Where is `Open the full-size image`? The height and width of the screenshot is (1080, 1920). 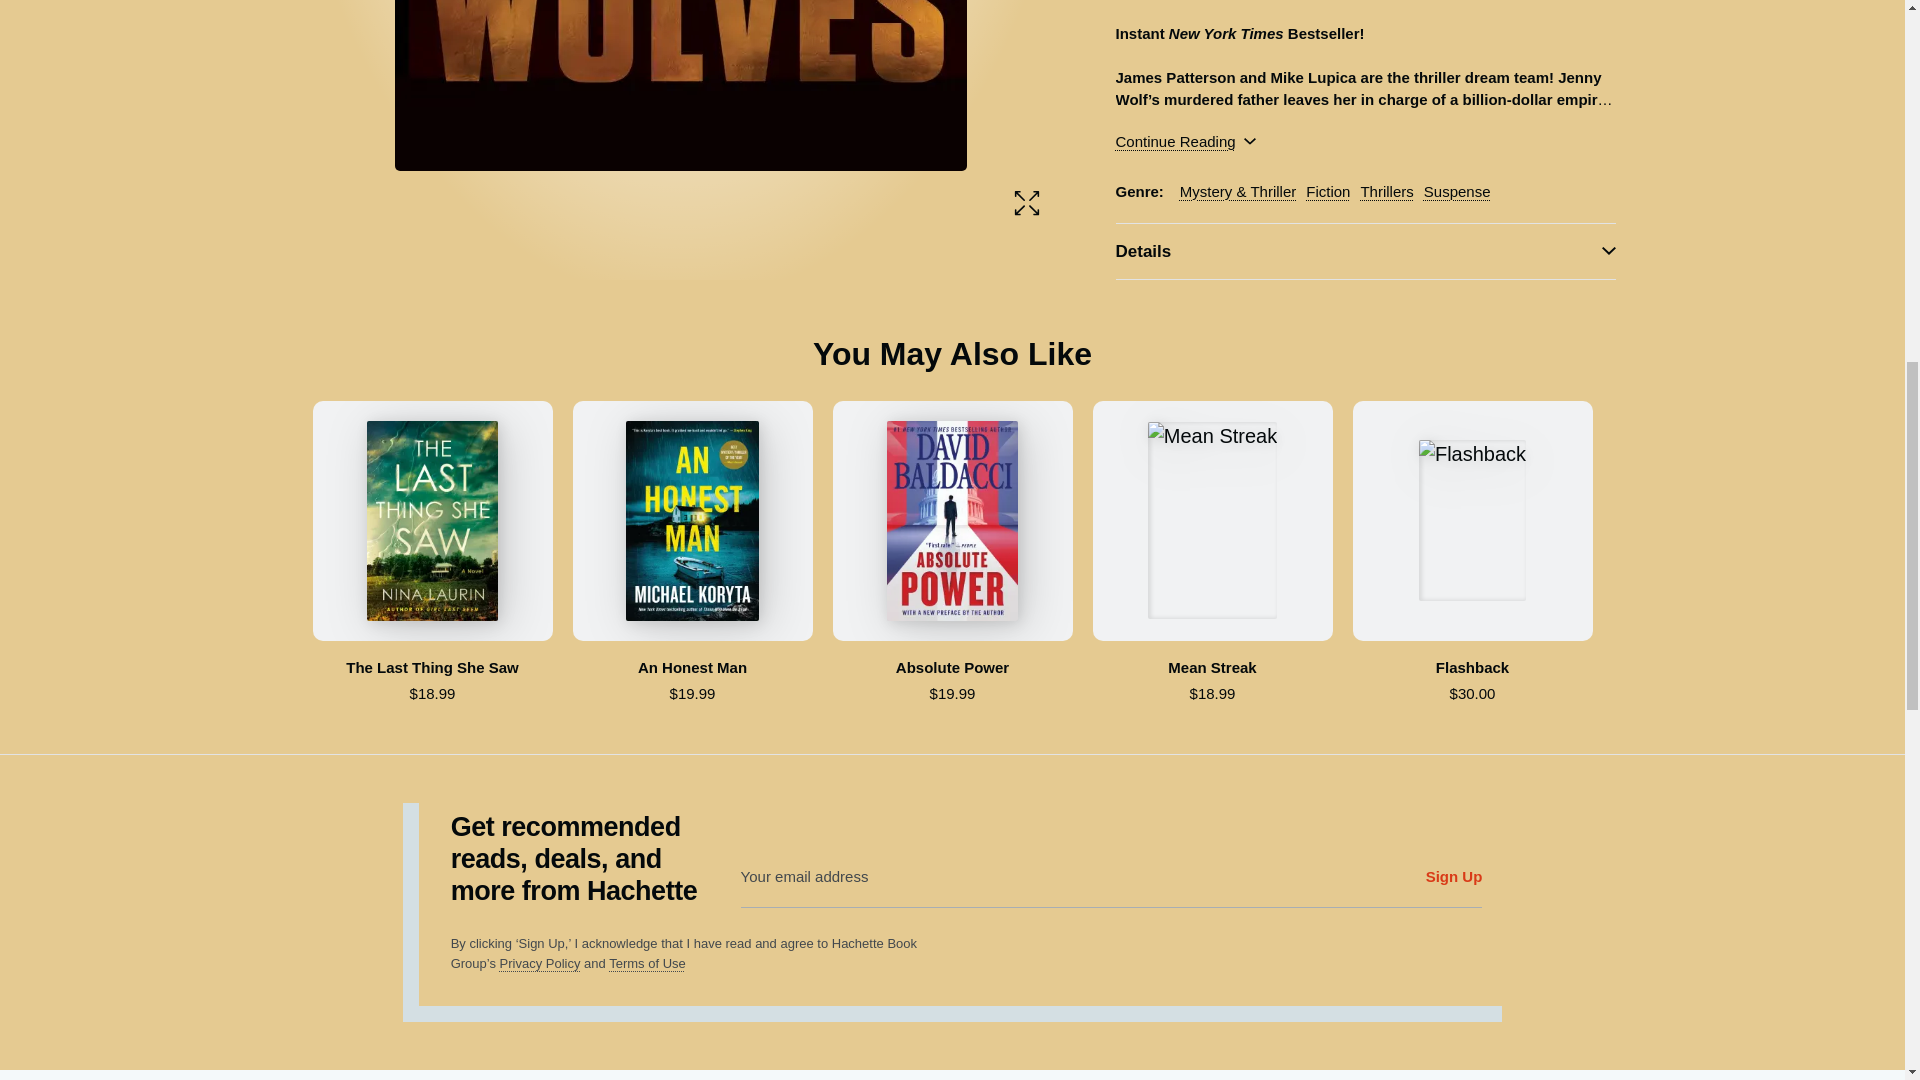
Open the full-size image is located at coordinates (1026, 169).